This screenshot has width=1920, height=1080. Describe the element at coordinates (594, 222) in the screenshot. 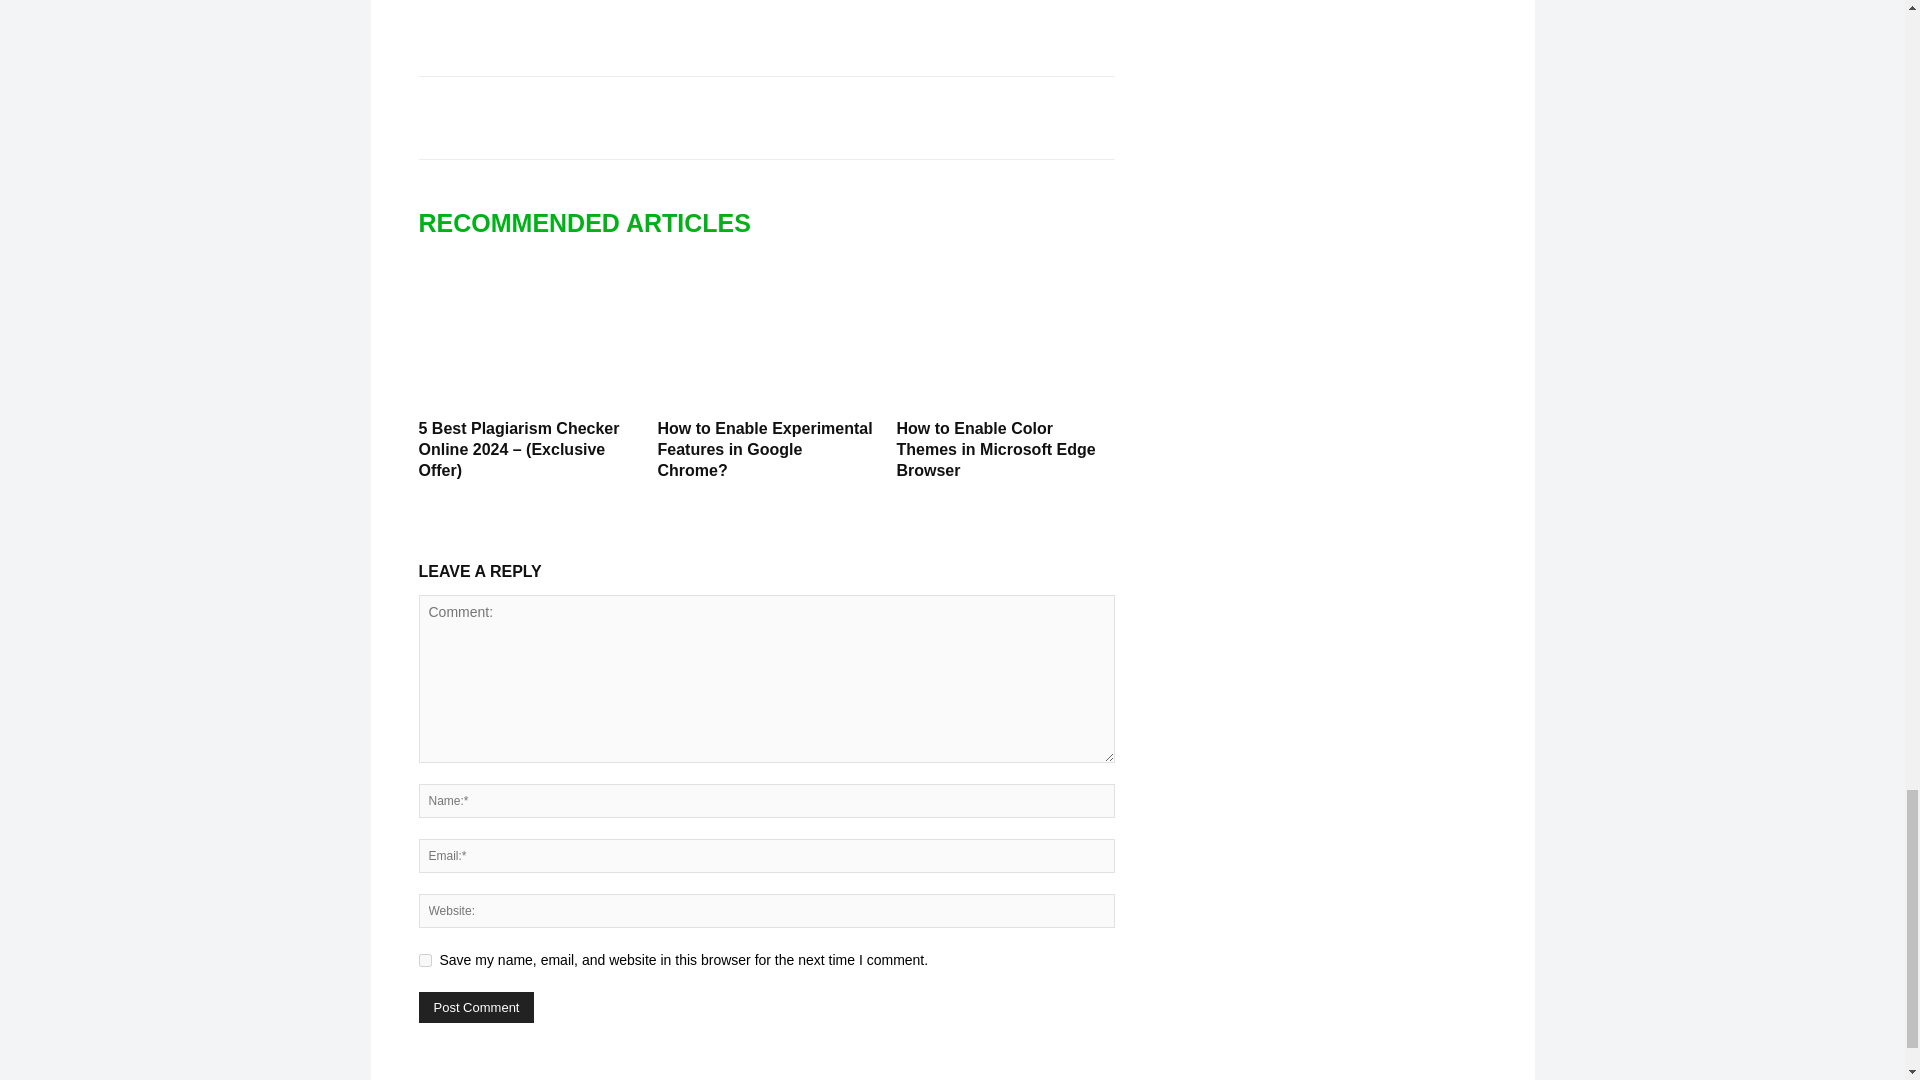

I see `RECOMMENDED ARTICLES` at that location.